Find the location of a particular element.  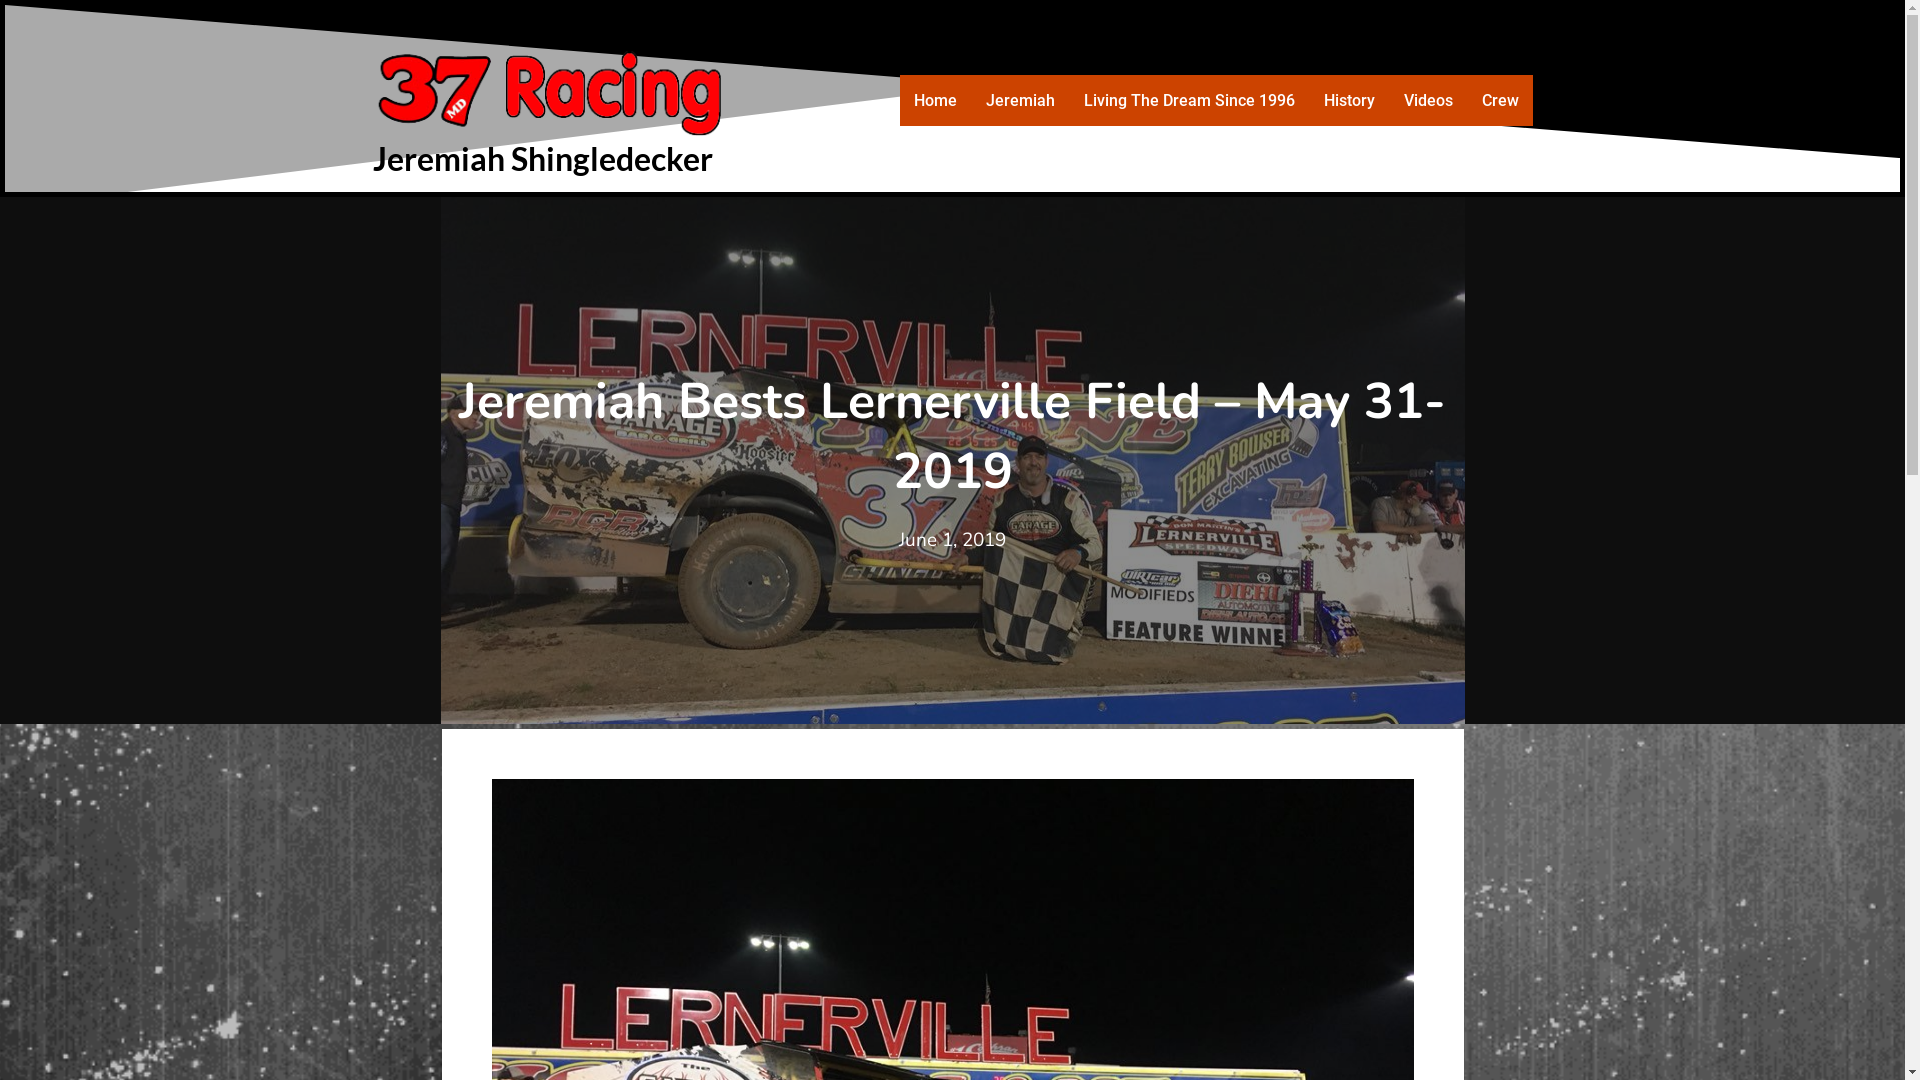

Jeremiah Shingledecker is located at coordinates (542, 158).